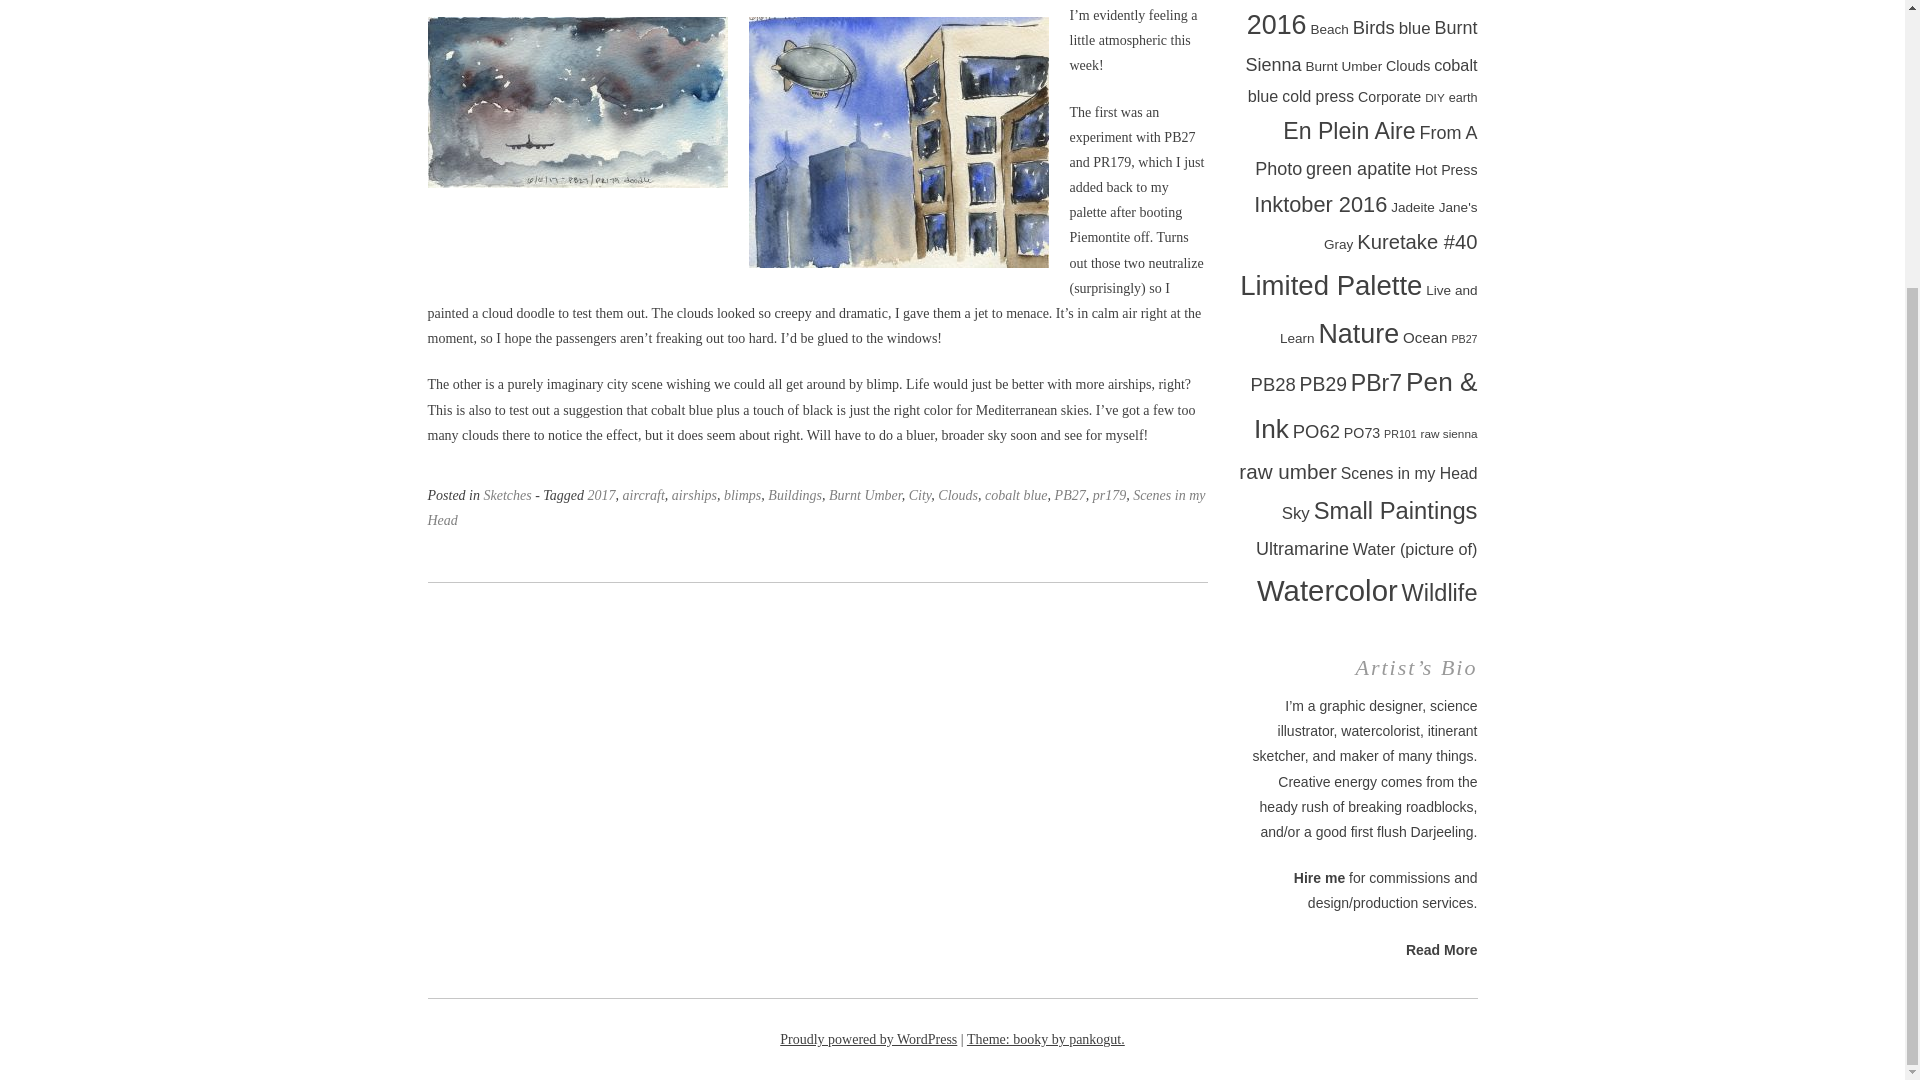 The height and width of the screenshot is (1080, 1920). I want to click on 2016, so click(1276, 24).